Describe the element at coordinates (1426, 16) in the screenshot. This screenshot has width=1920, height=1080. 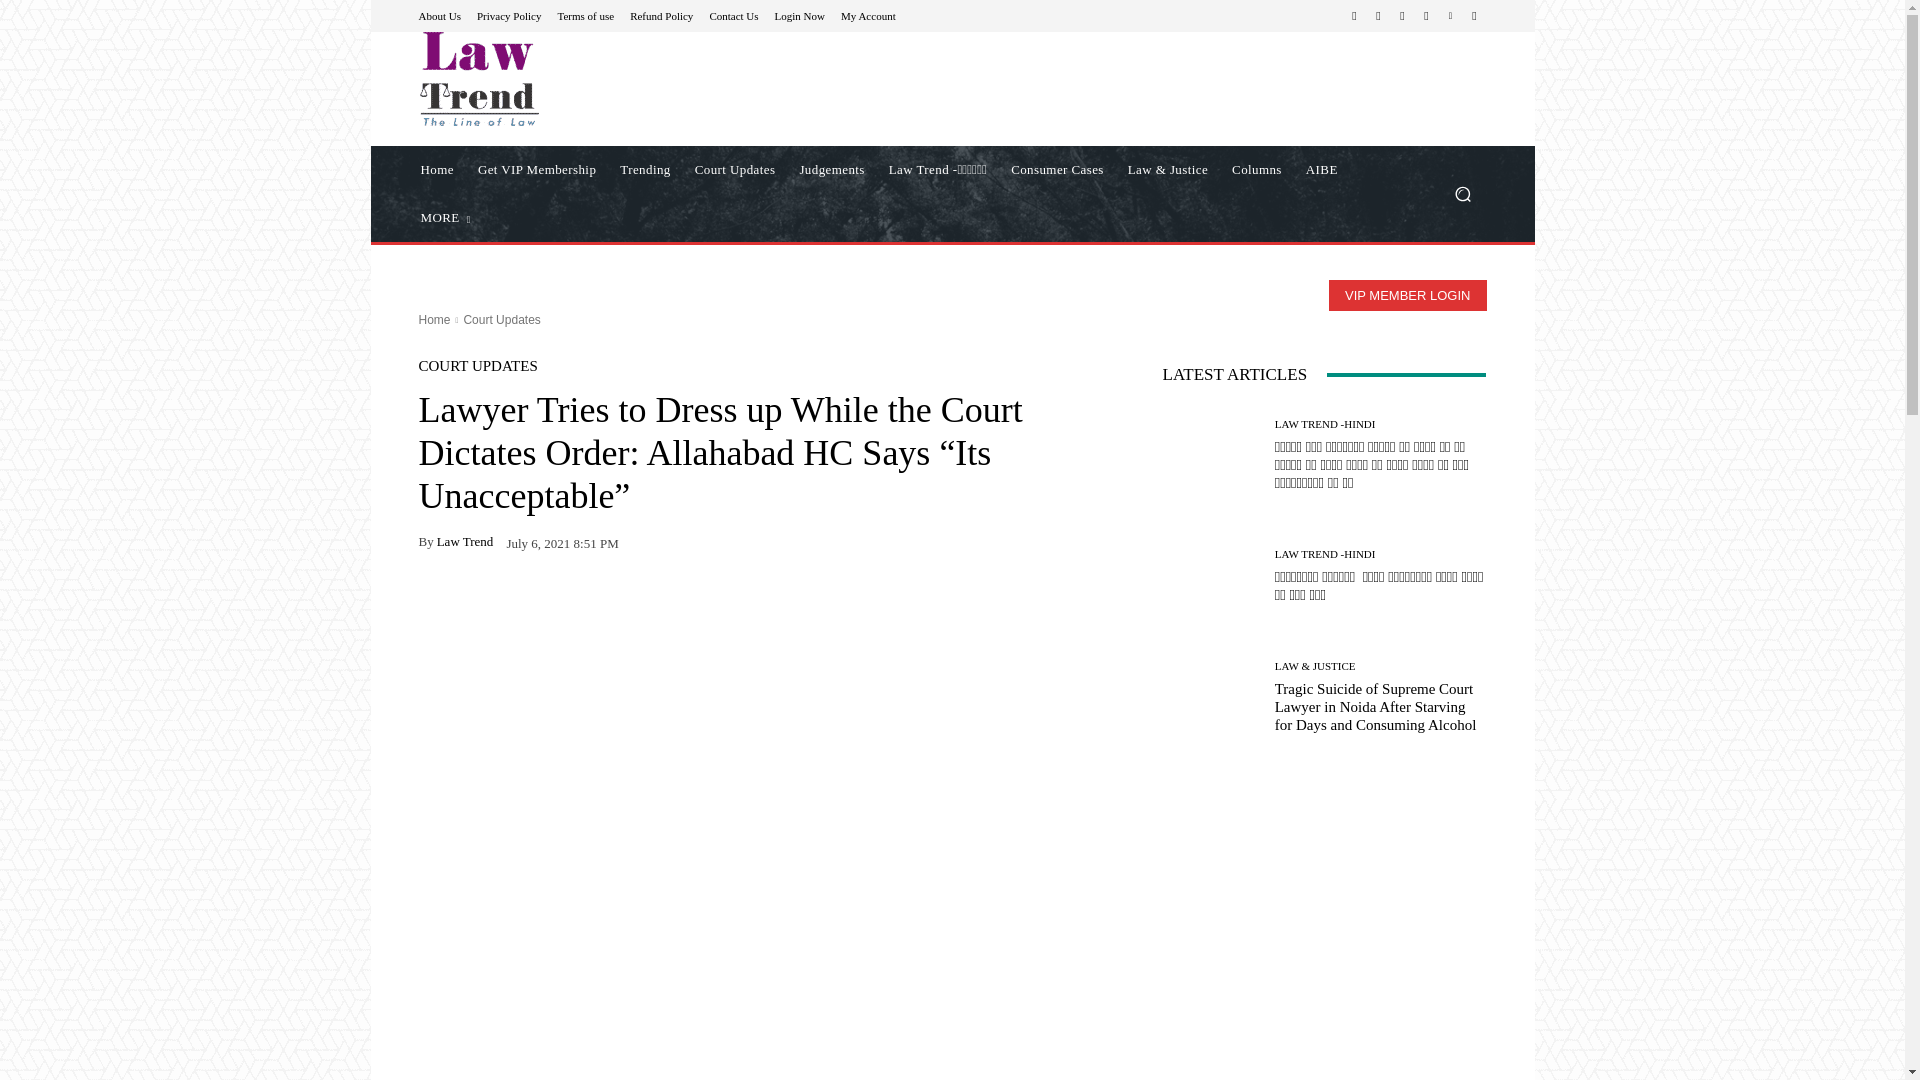
I see `Twitter` at that location.